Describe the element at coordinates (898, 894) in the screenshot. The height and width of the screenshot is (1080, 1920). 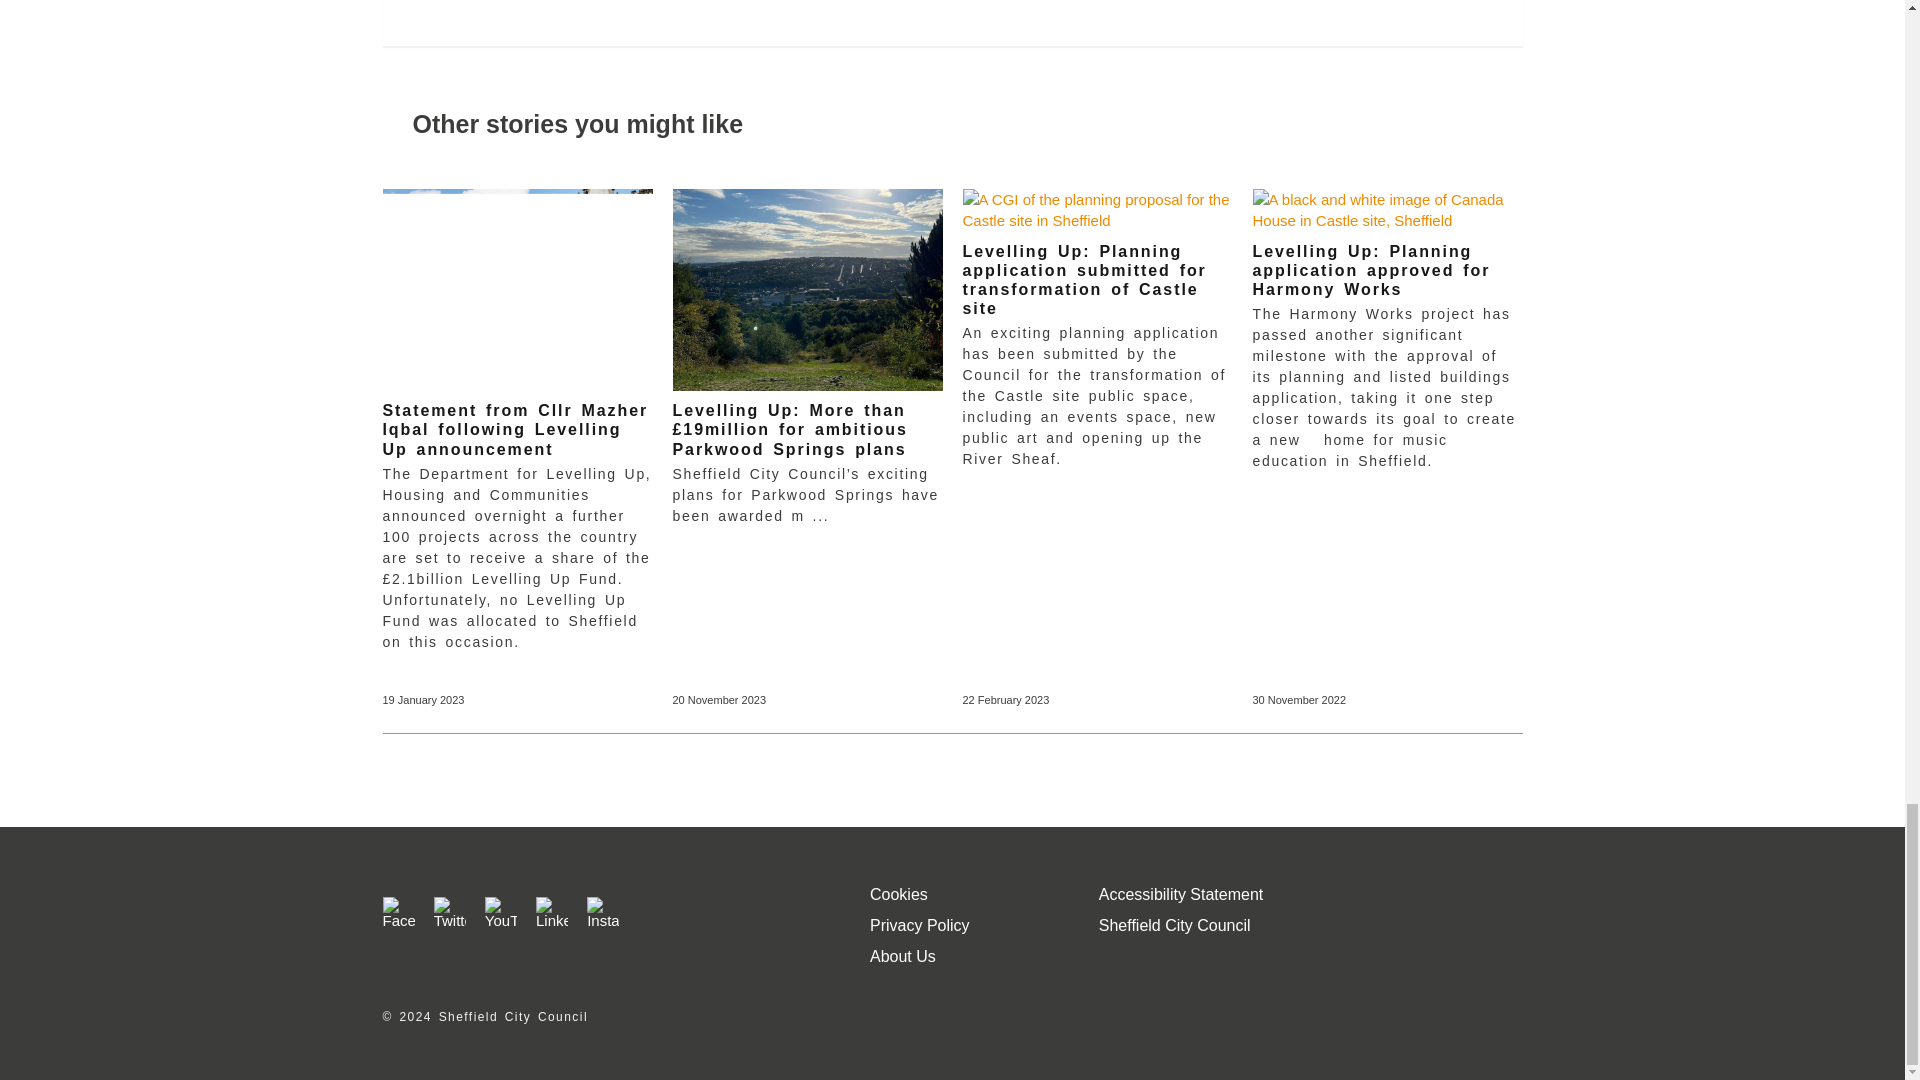
I see `Cookies` at that location.